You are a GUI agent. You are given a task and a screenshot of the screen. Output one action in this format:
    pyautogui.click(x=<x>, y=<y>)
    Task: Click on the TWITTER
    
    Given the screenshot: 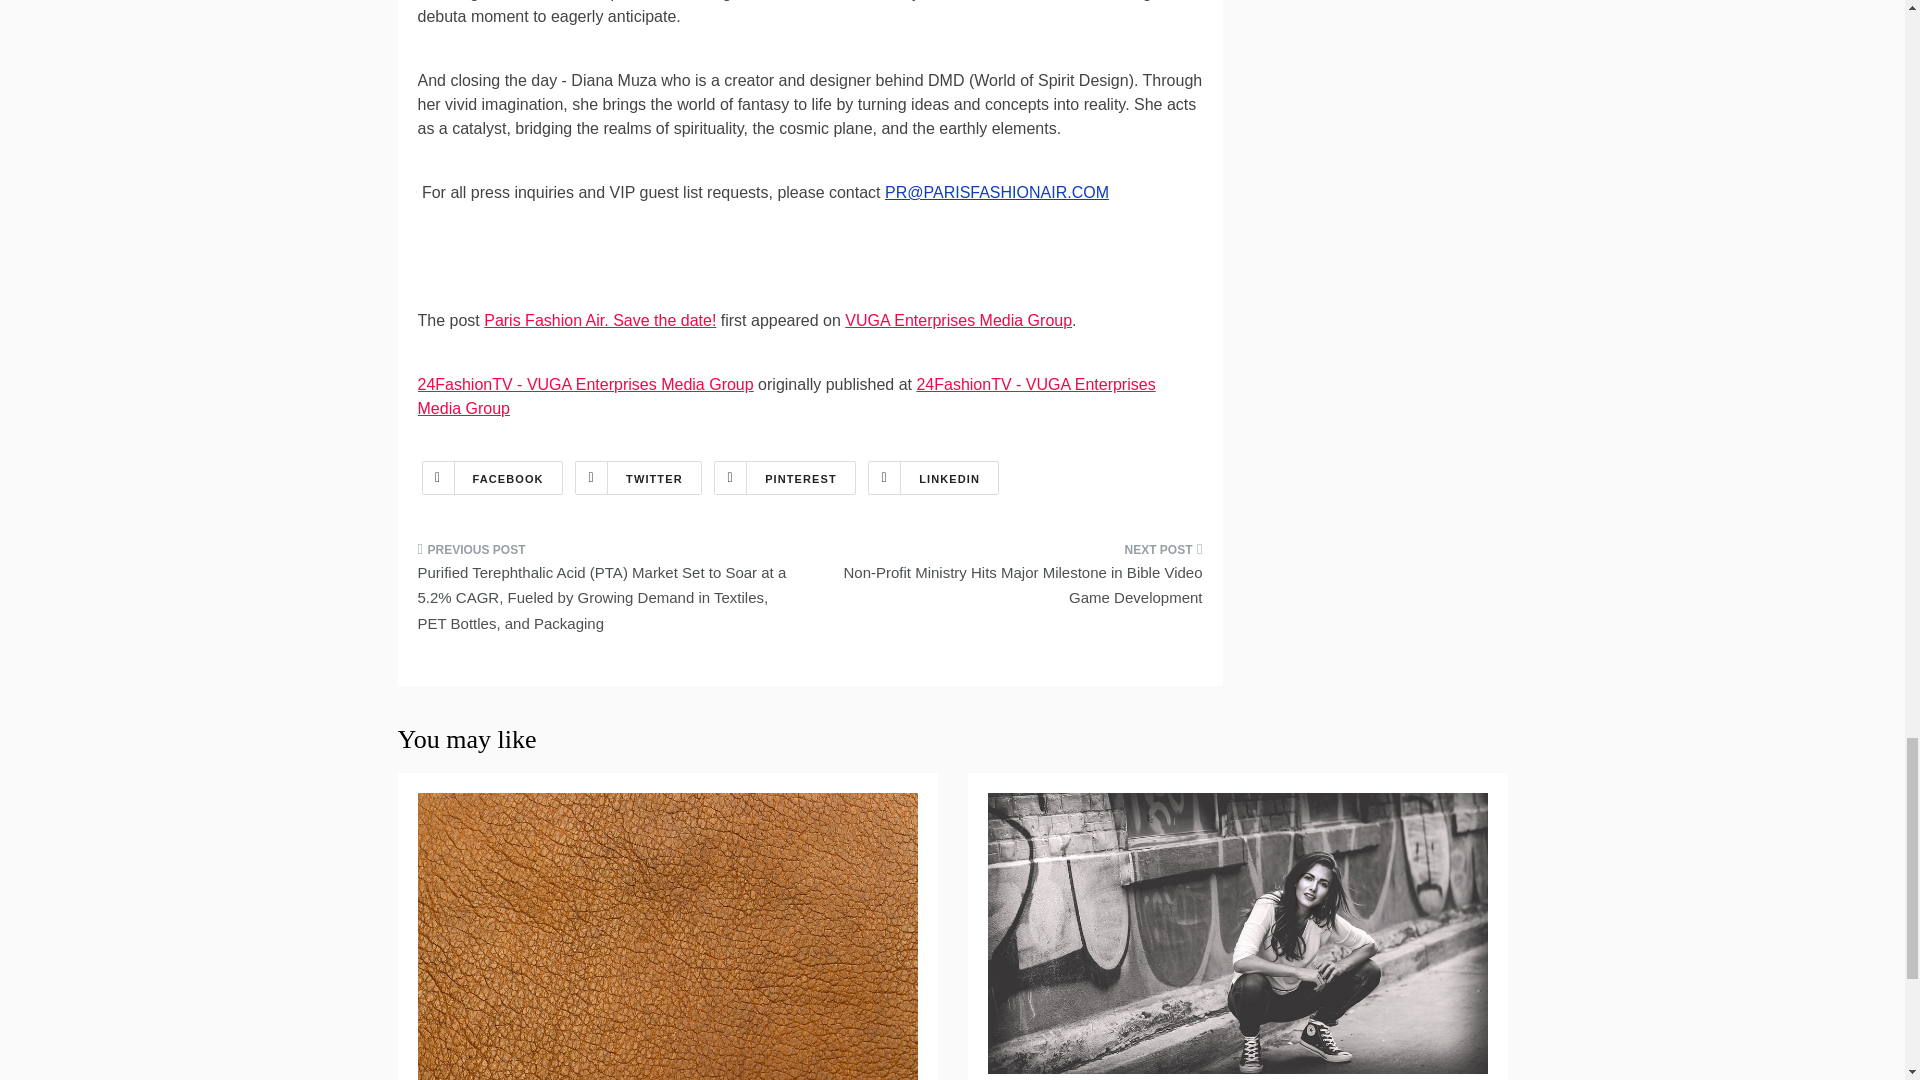 What is the action you would take?
    pyautogui.click(x=638, y=478)
    